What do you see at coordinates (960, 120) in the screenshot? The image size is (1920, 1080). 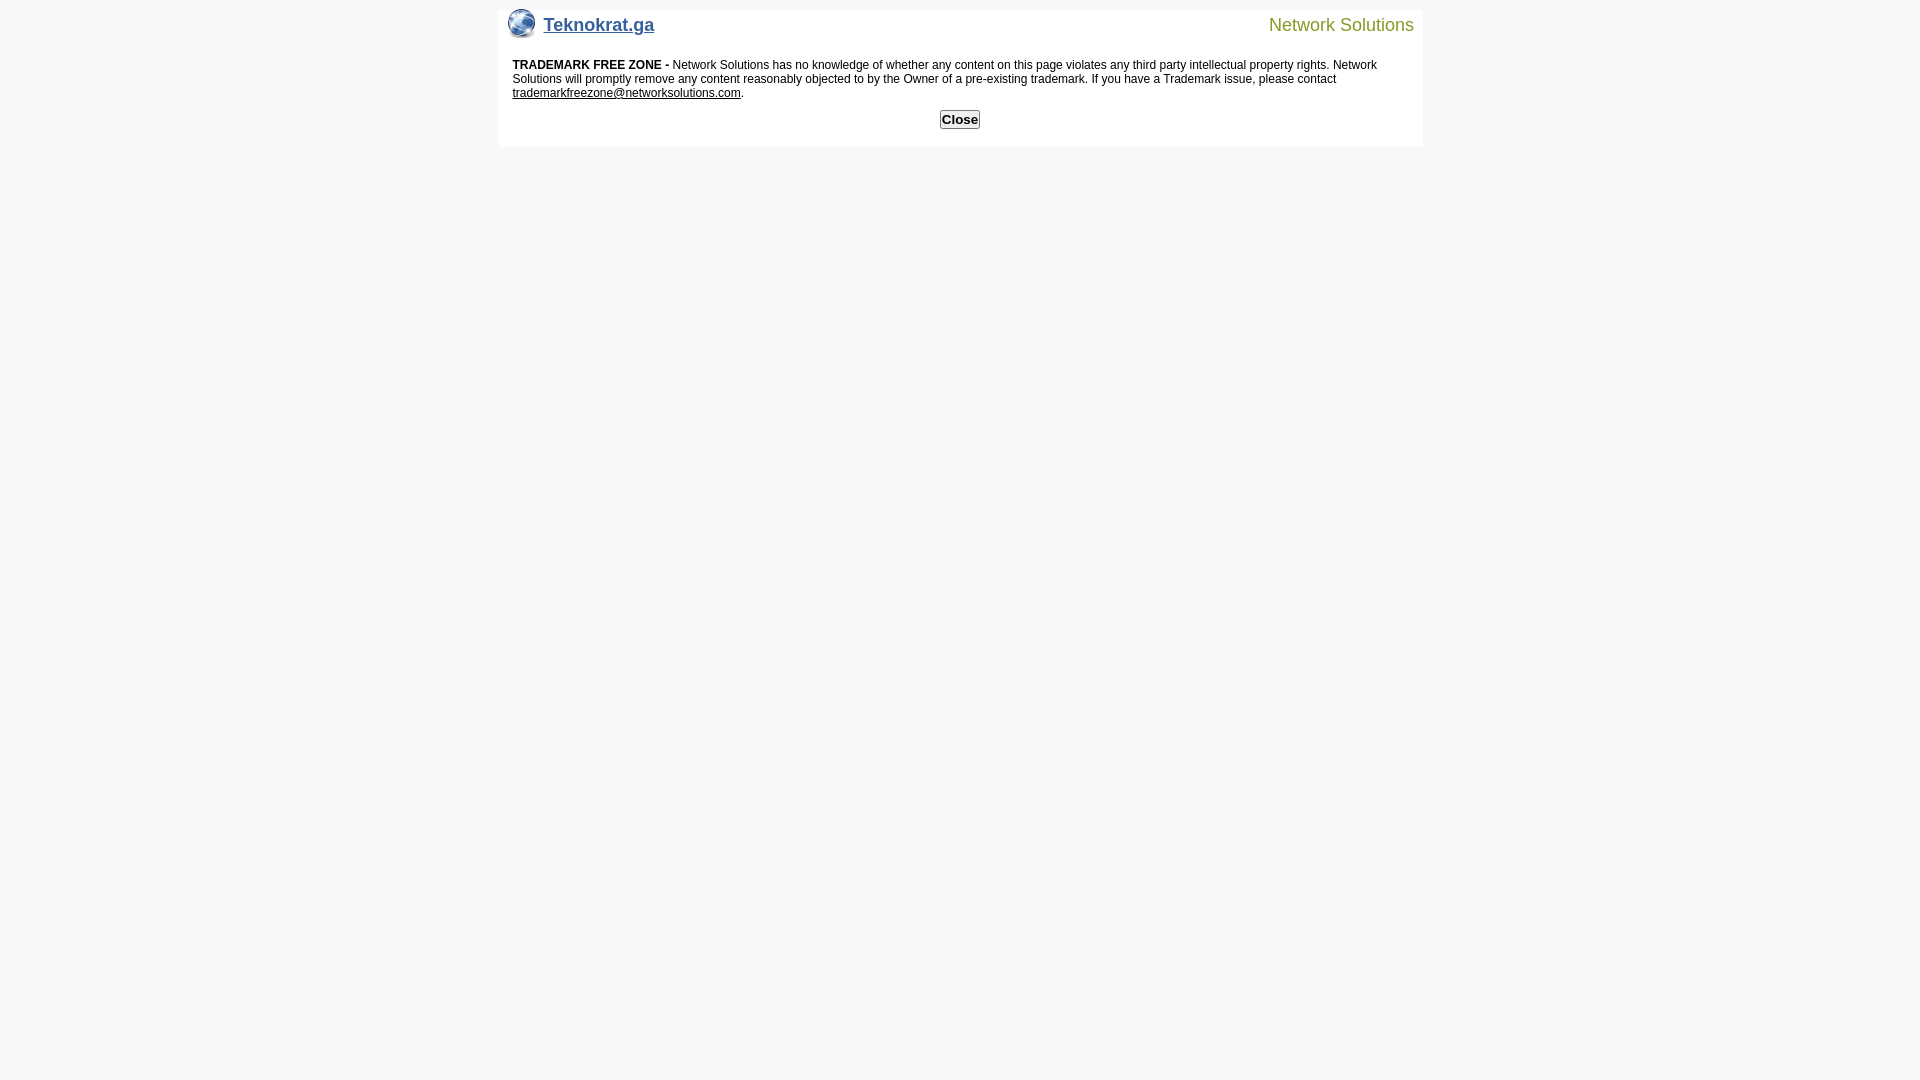 I see `Close` at bounding box center [960, 120].